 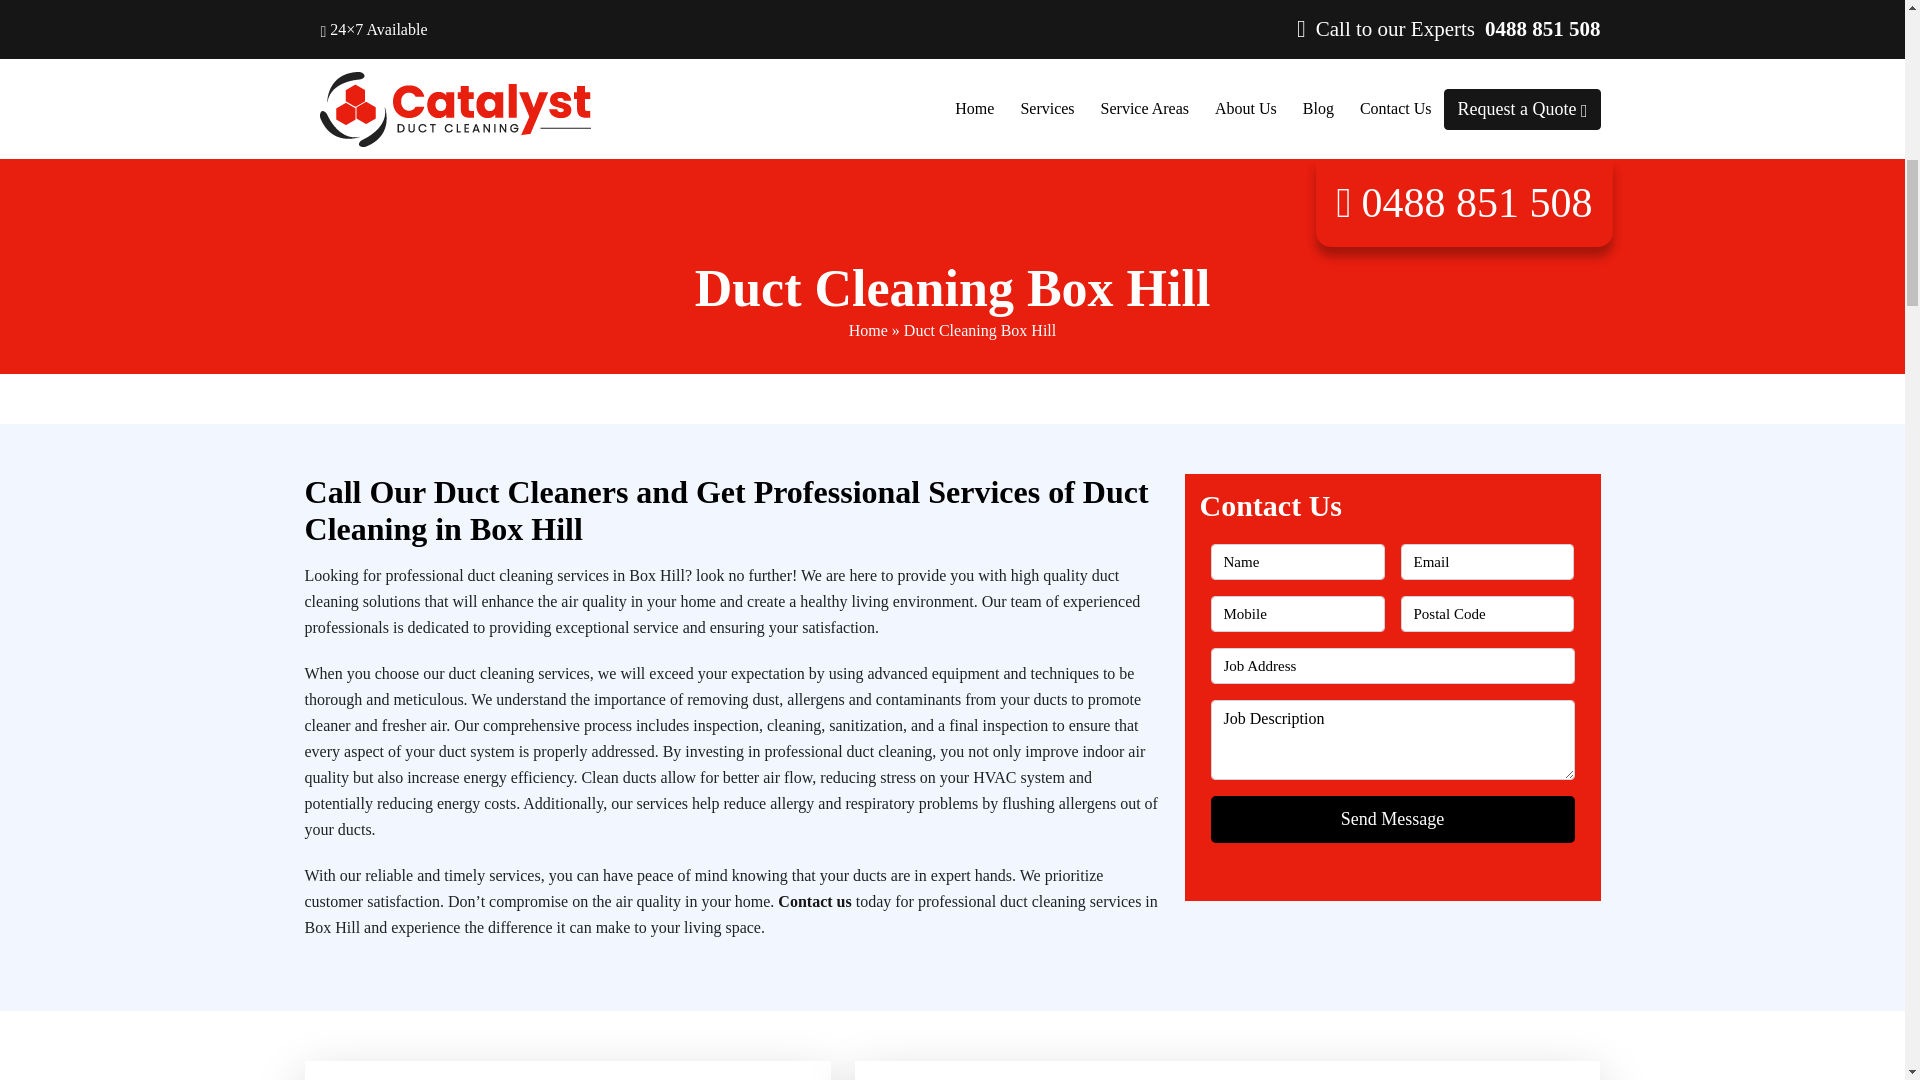 What do you see at coordinates (974, 109) in the screenshot?
I see `Home` at bounding box center [974, 109].